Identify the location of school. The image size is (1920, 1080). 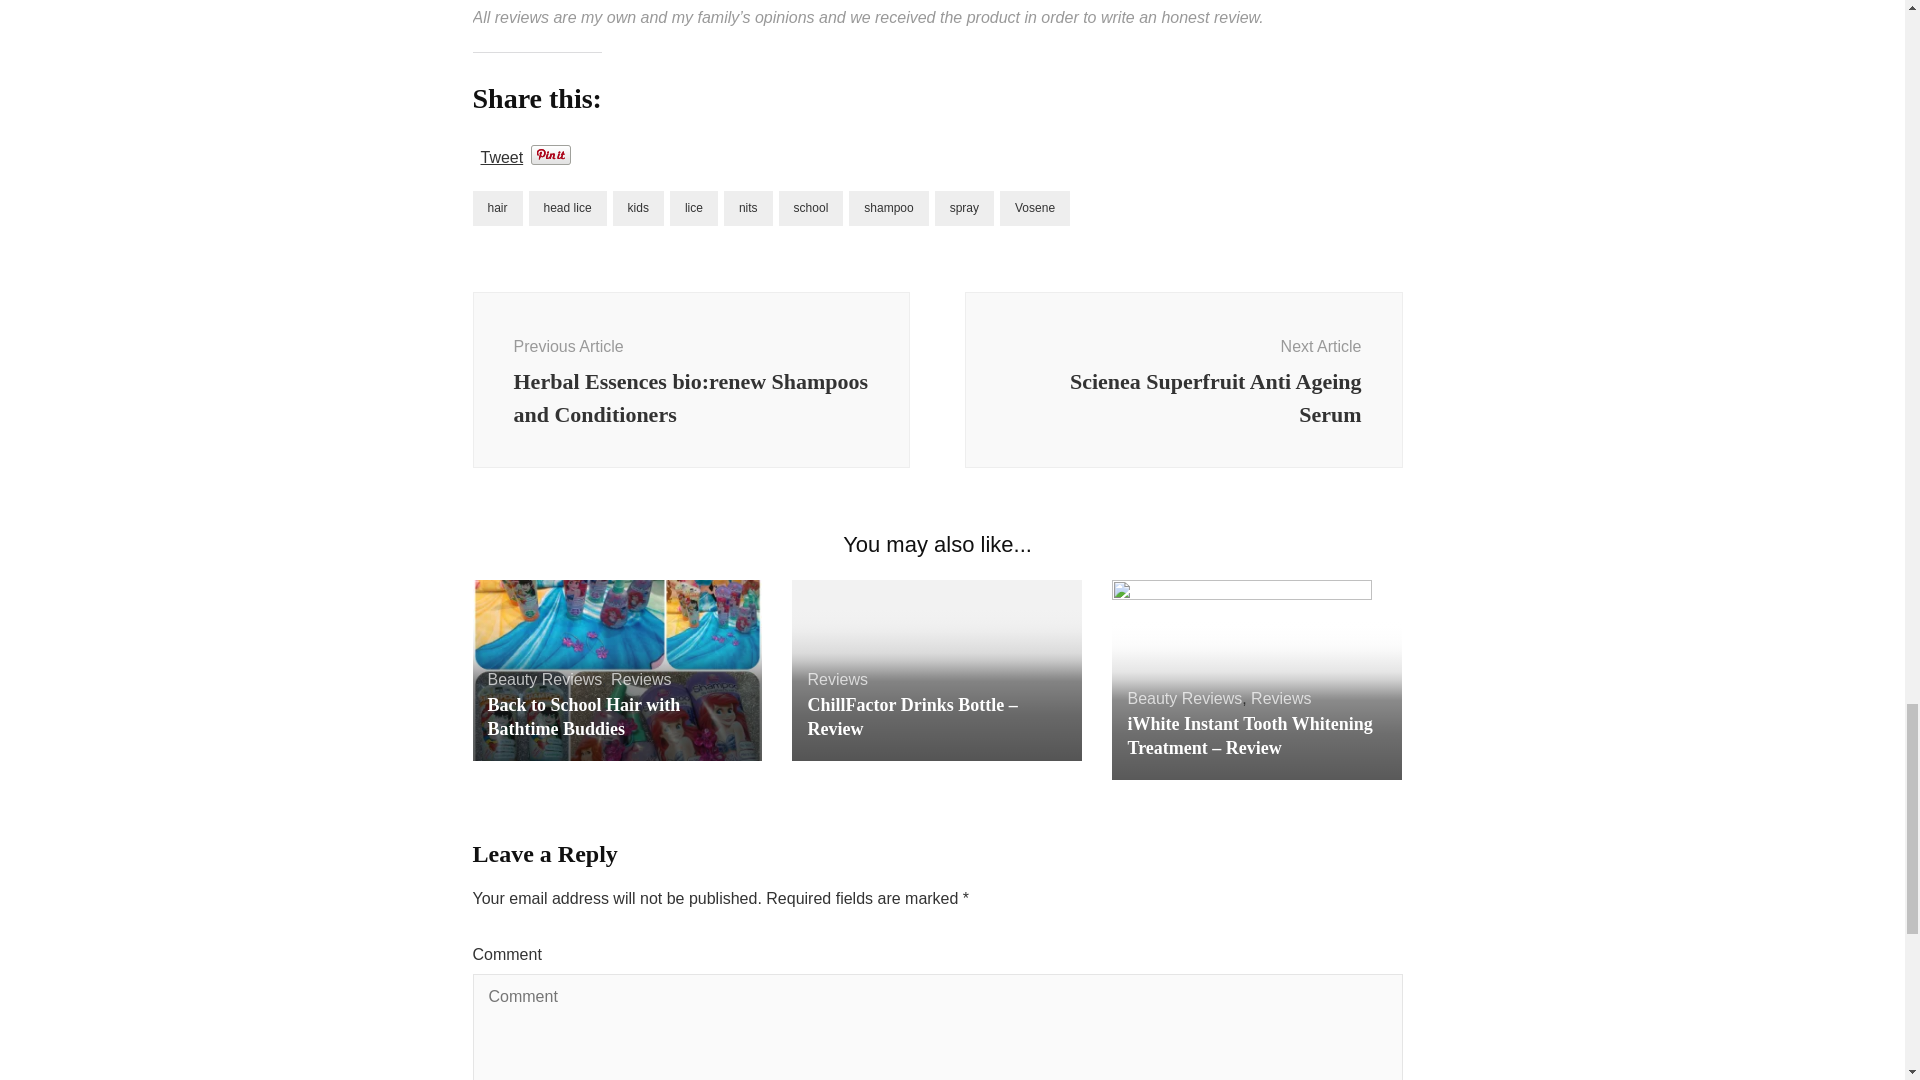
(812, 208).